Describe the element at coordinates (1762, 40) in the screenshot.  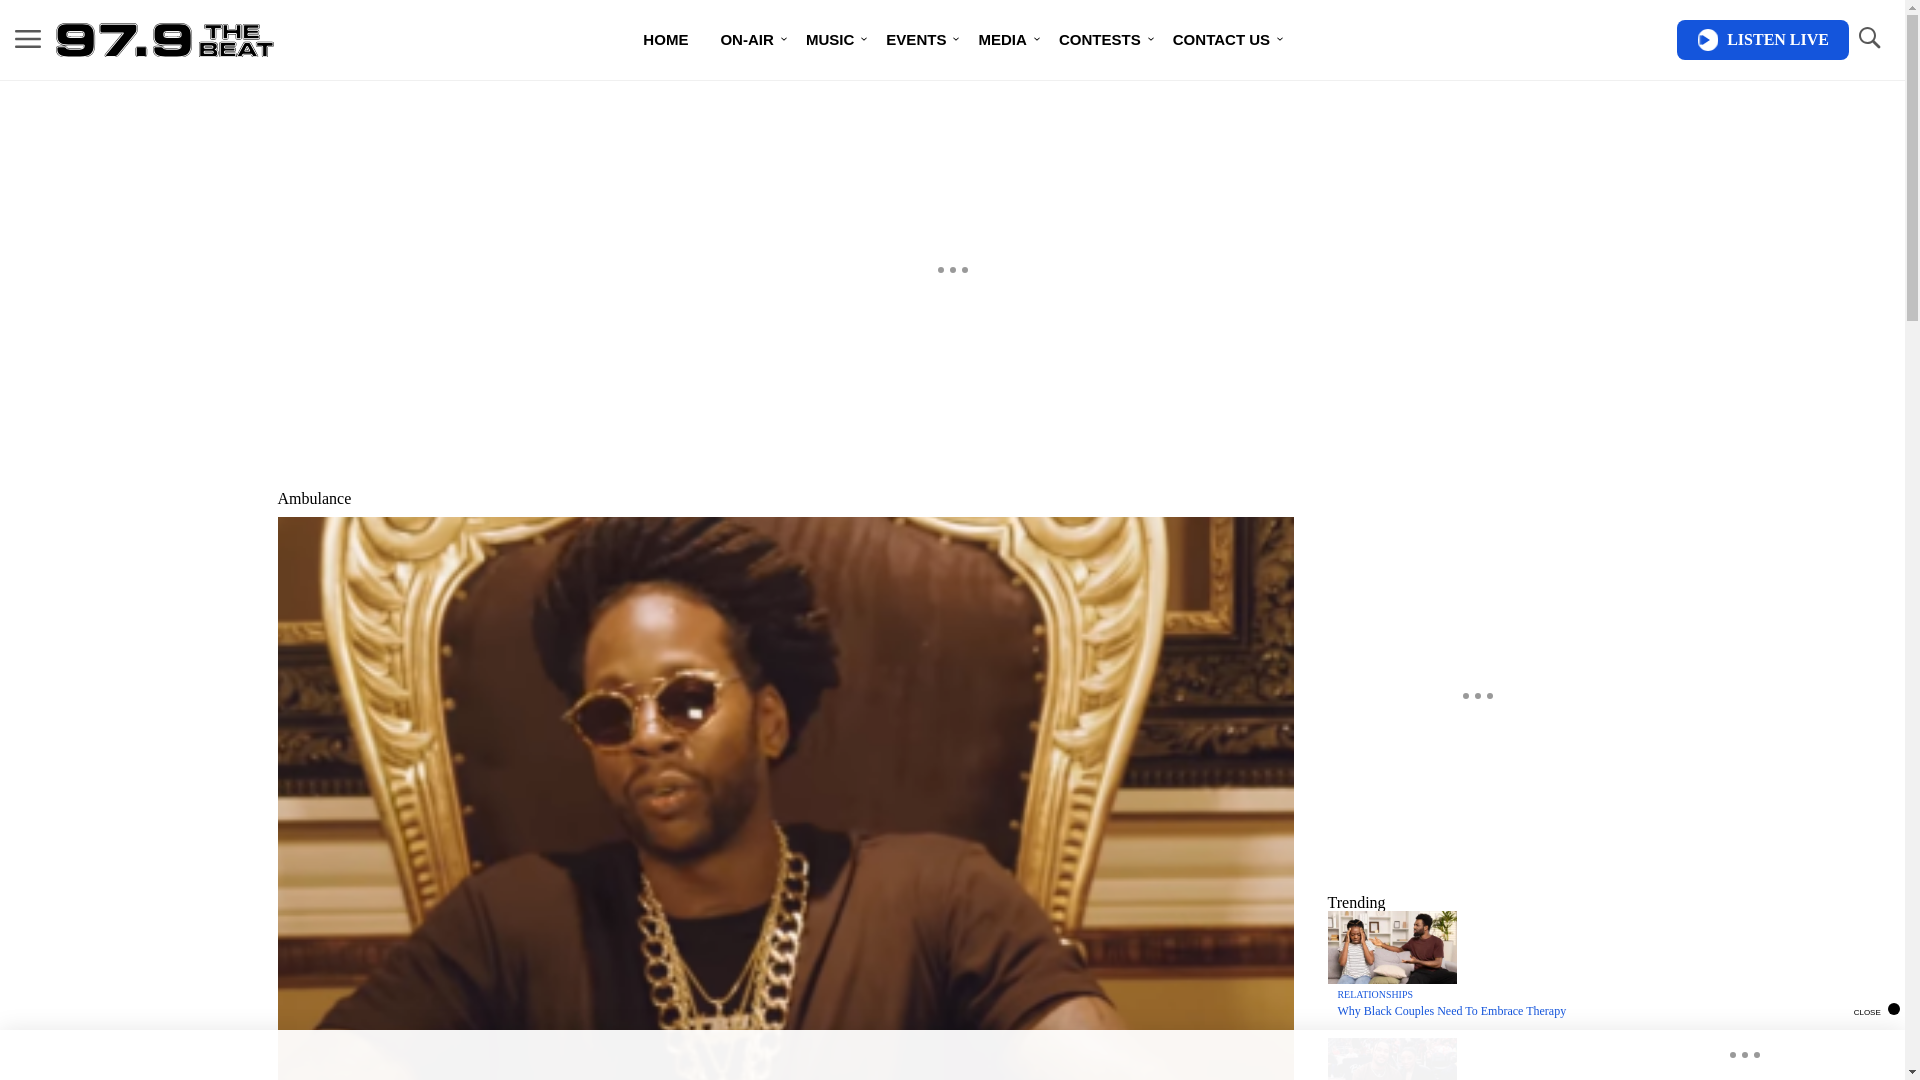
I see `LISTEN LIVE` at that location.